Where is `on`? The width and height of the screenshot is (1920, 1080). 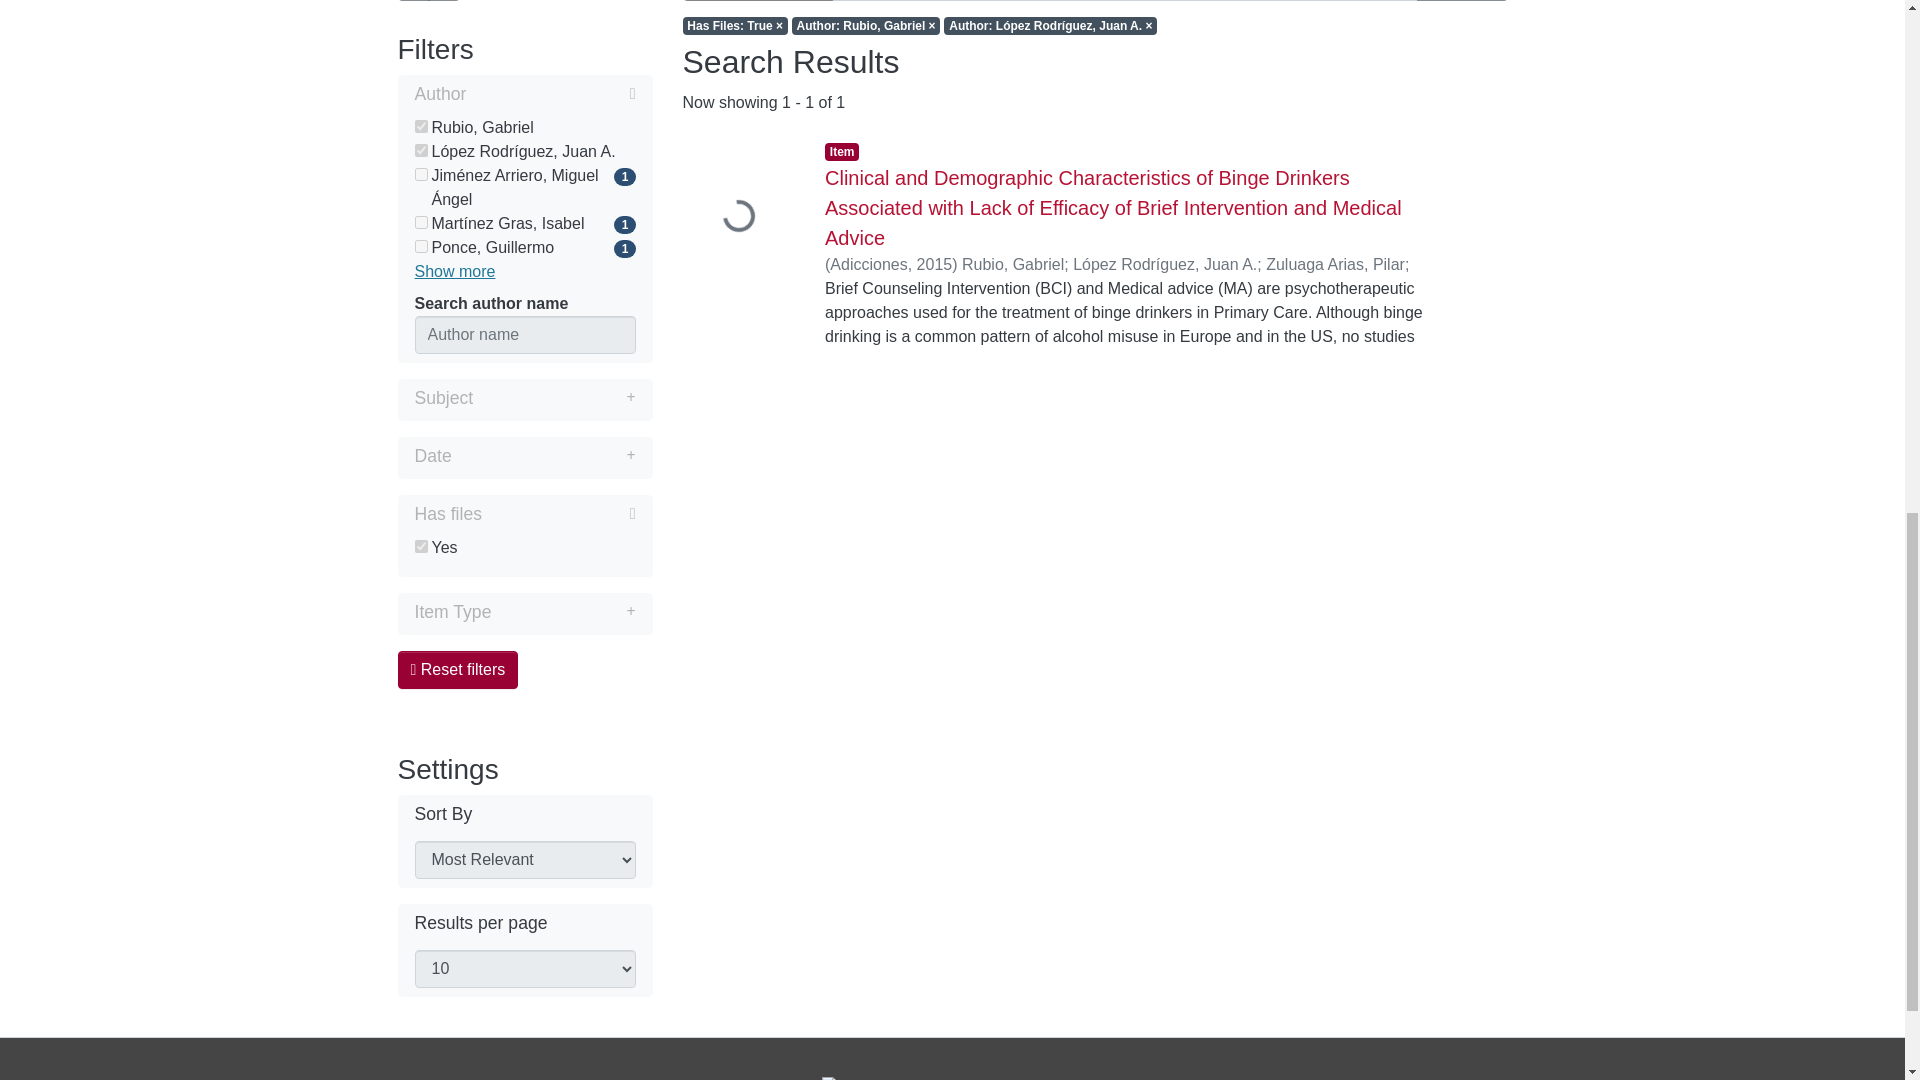 on is located at coordinates (420, 546).